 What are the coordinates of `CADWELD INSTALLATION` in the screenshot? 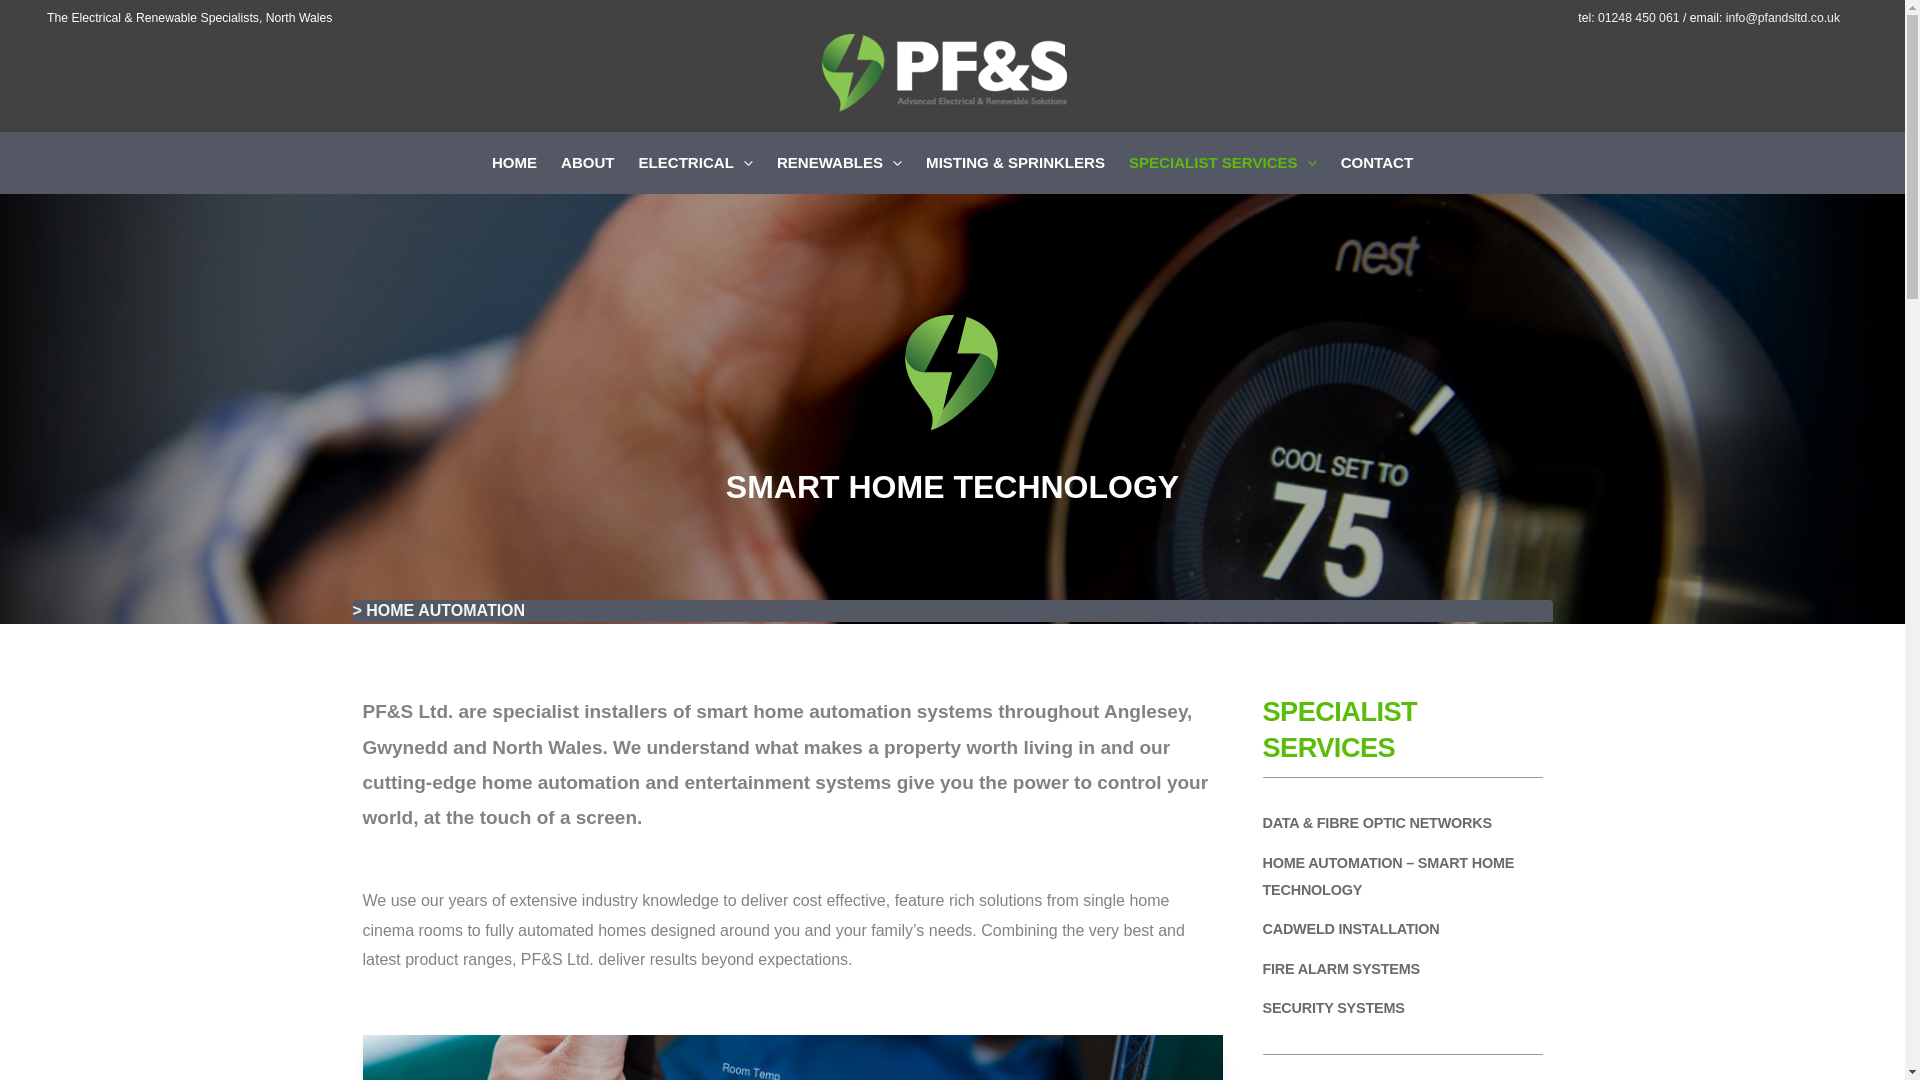 It's located at (1350, 928).